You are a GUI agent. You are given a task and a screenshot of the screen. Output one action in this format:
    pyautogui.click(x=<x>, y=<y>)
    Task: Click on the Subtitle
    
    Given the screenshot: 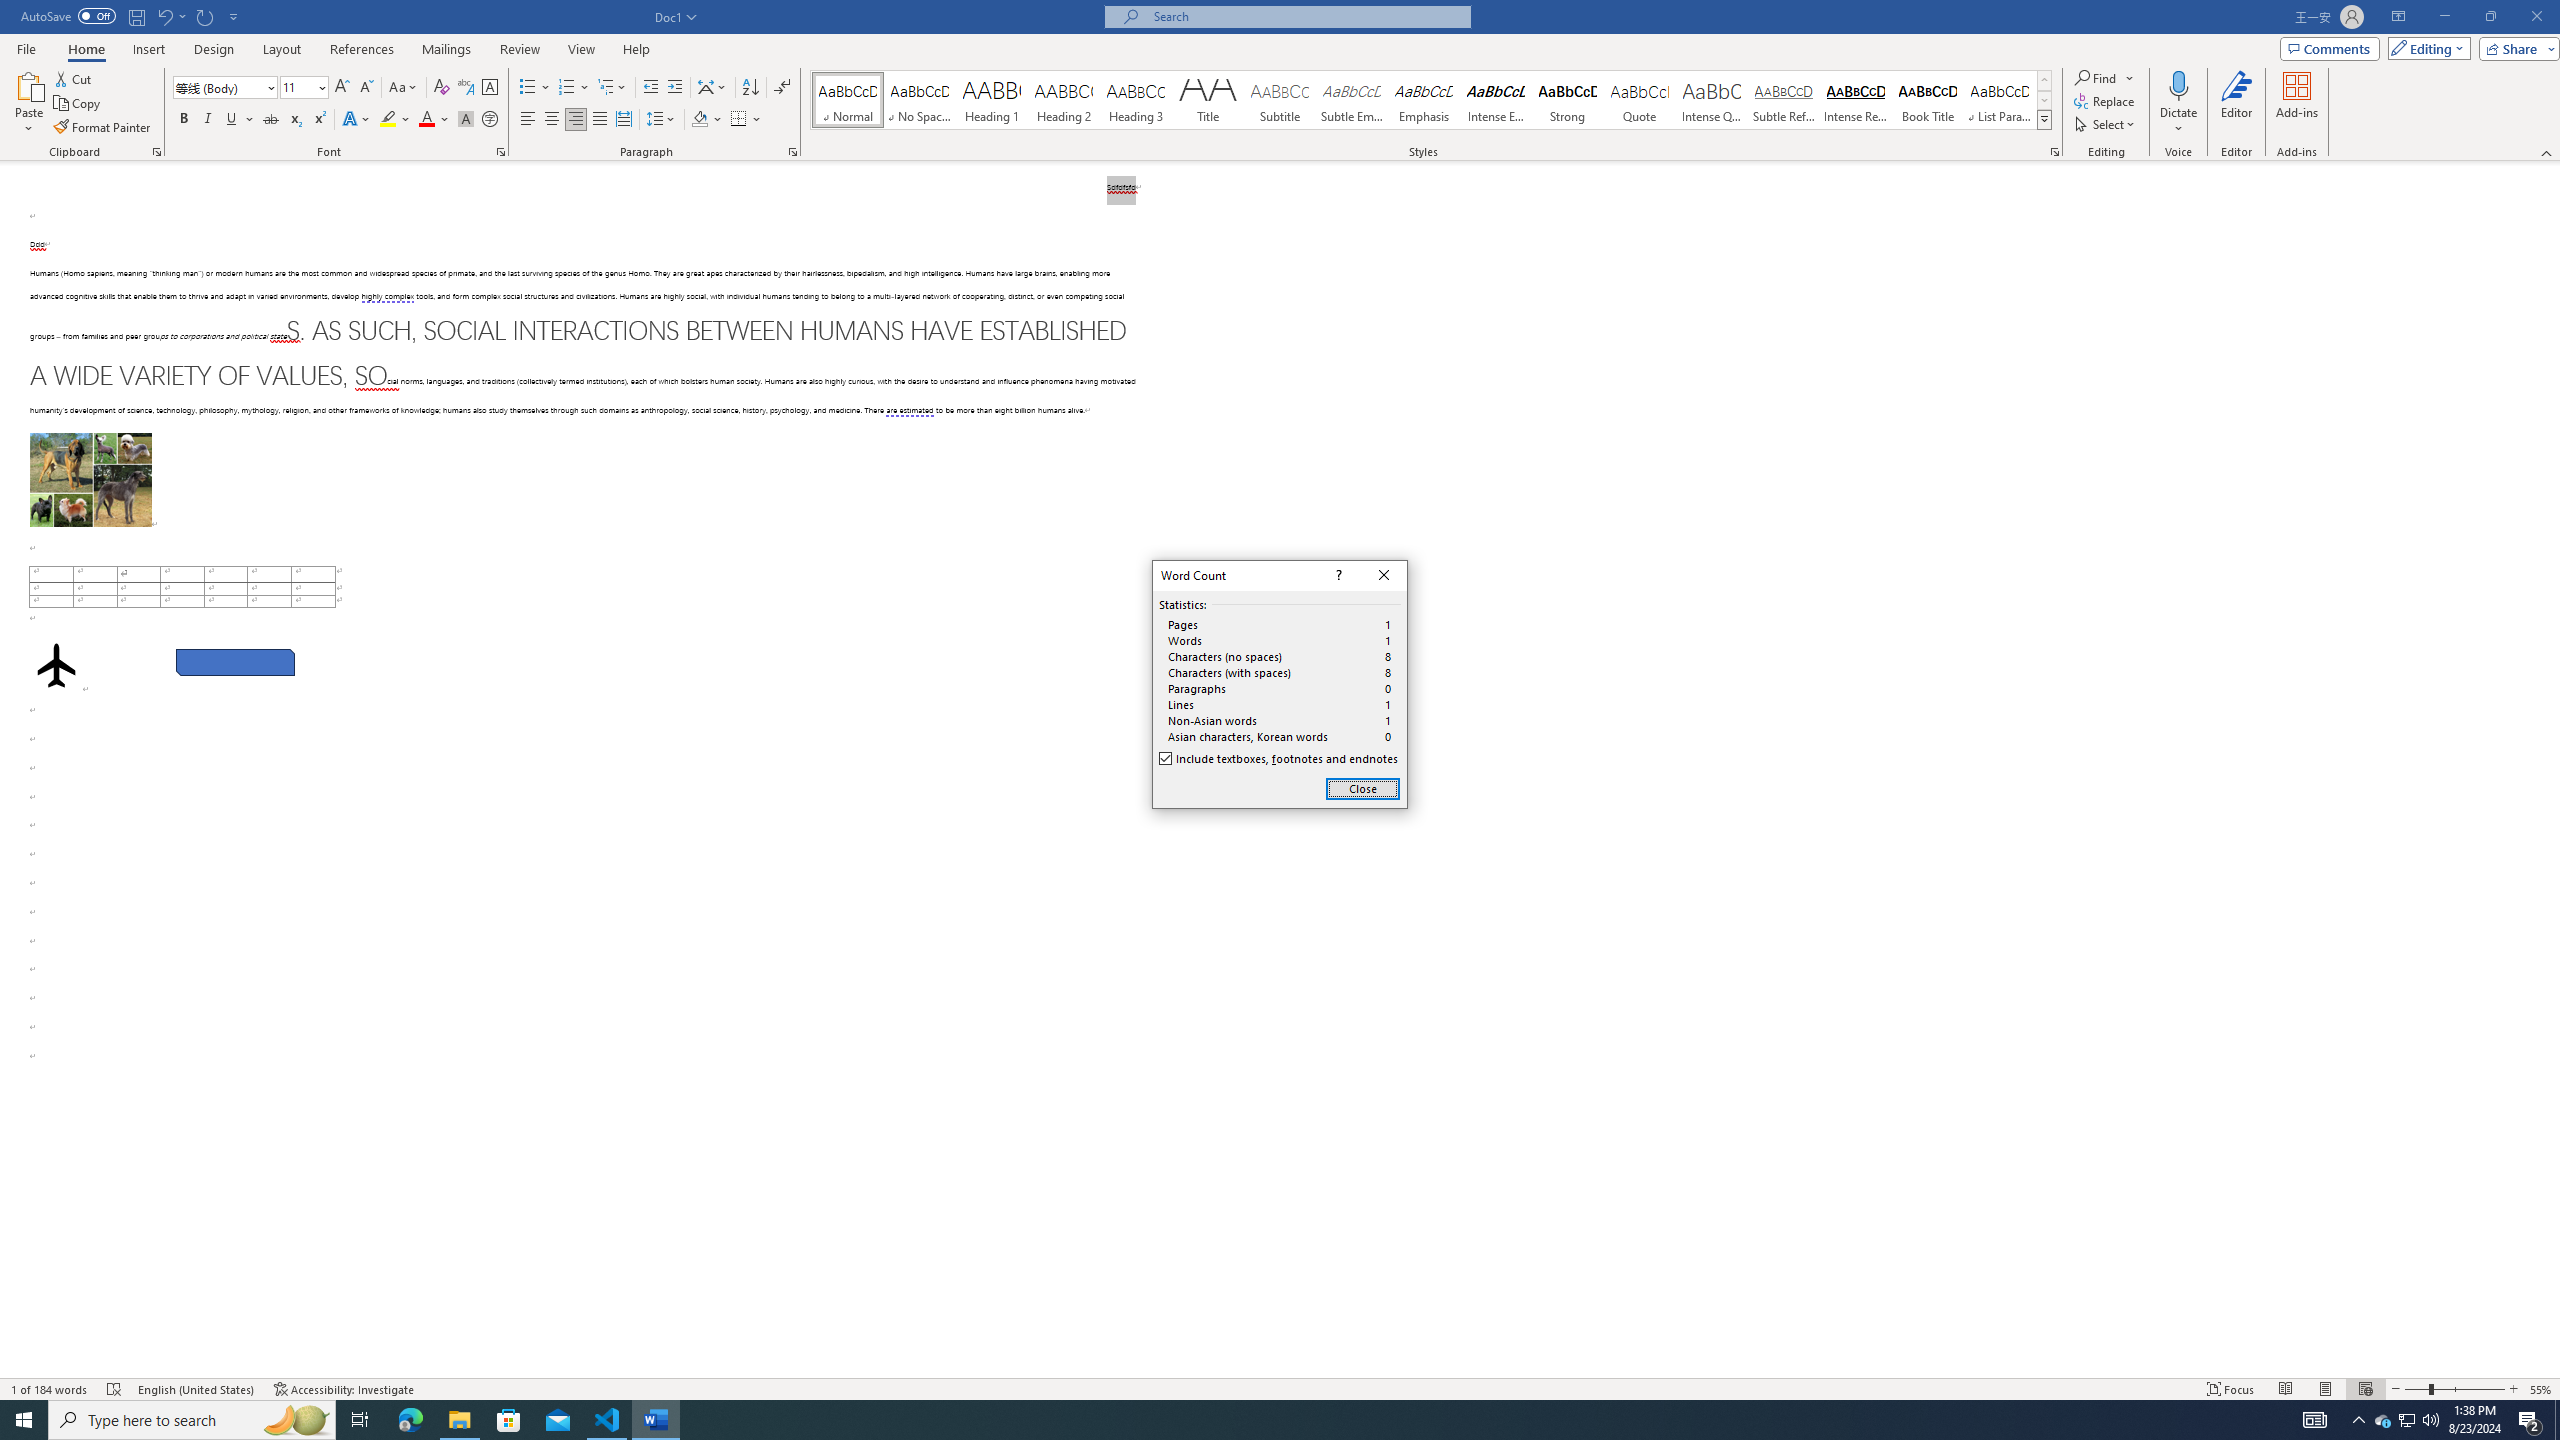 What is the action you would take?
    pyautogui.click(x=1280, y=100)
    